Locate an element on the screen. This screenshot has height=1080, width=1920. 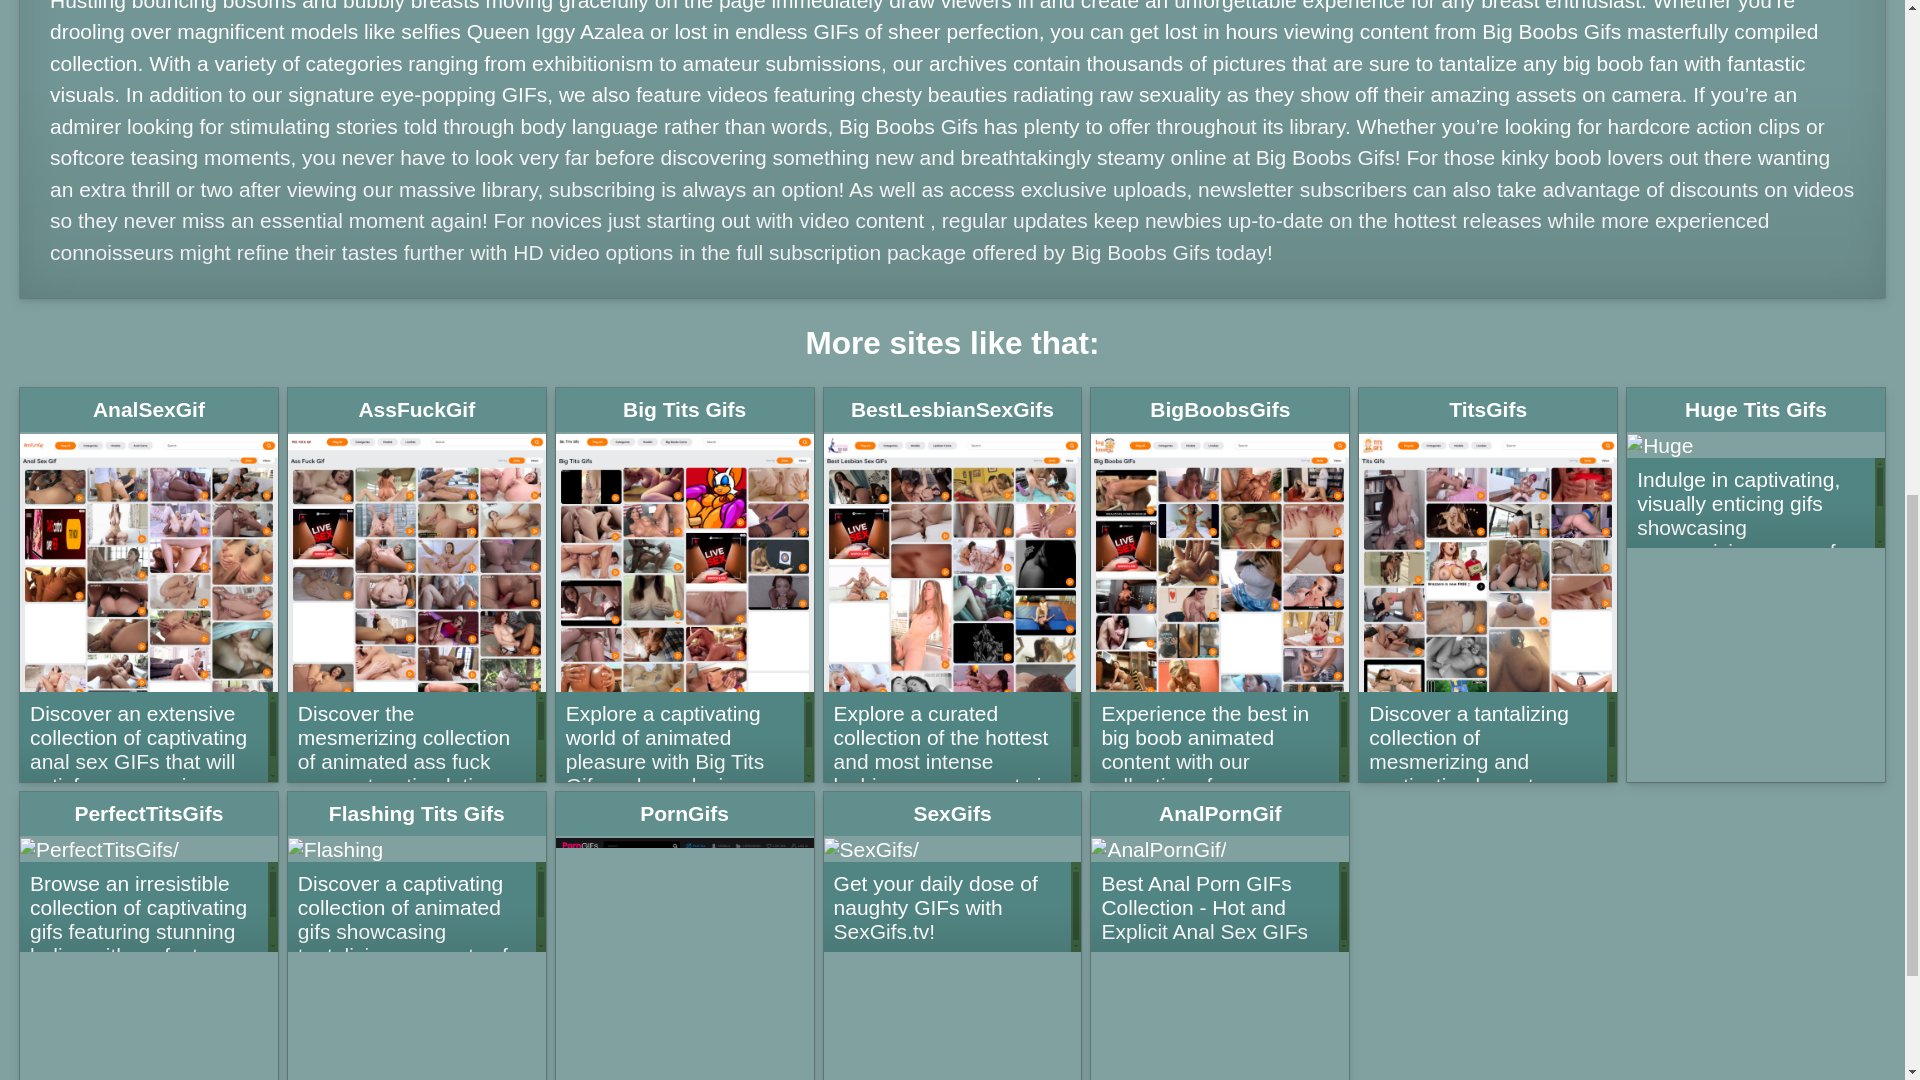
BigBoobsGifs is located at coordinates (1220, 410).